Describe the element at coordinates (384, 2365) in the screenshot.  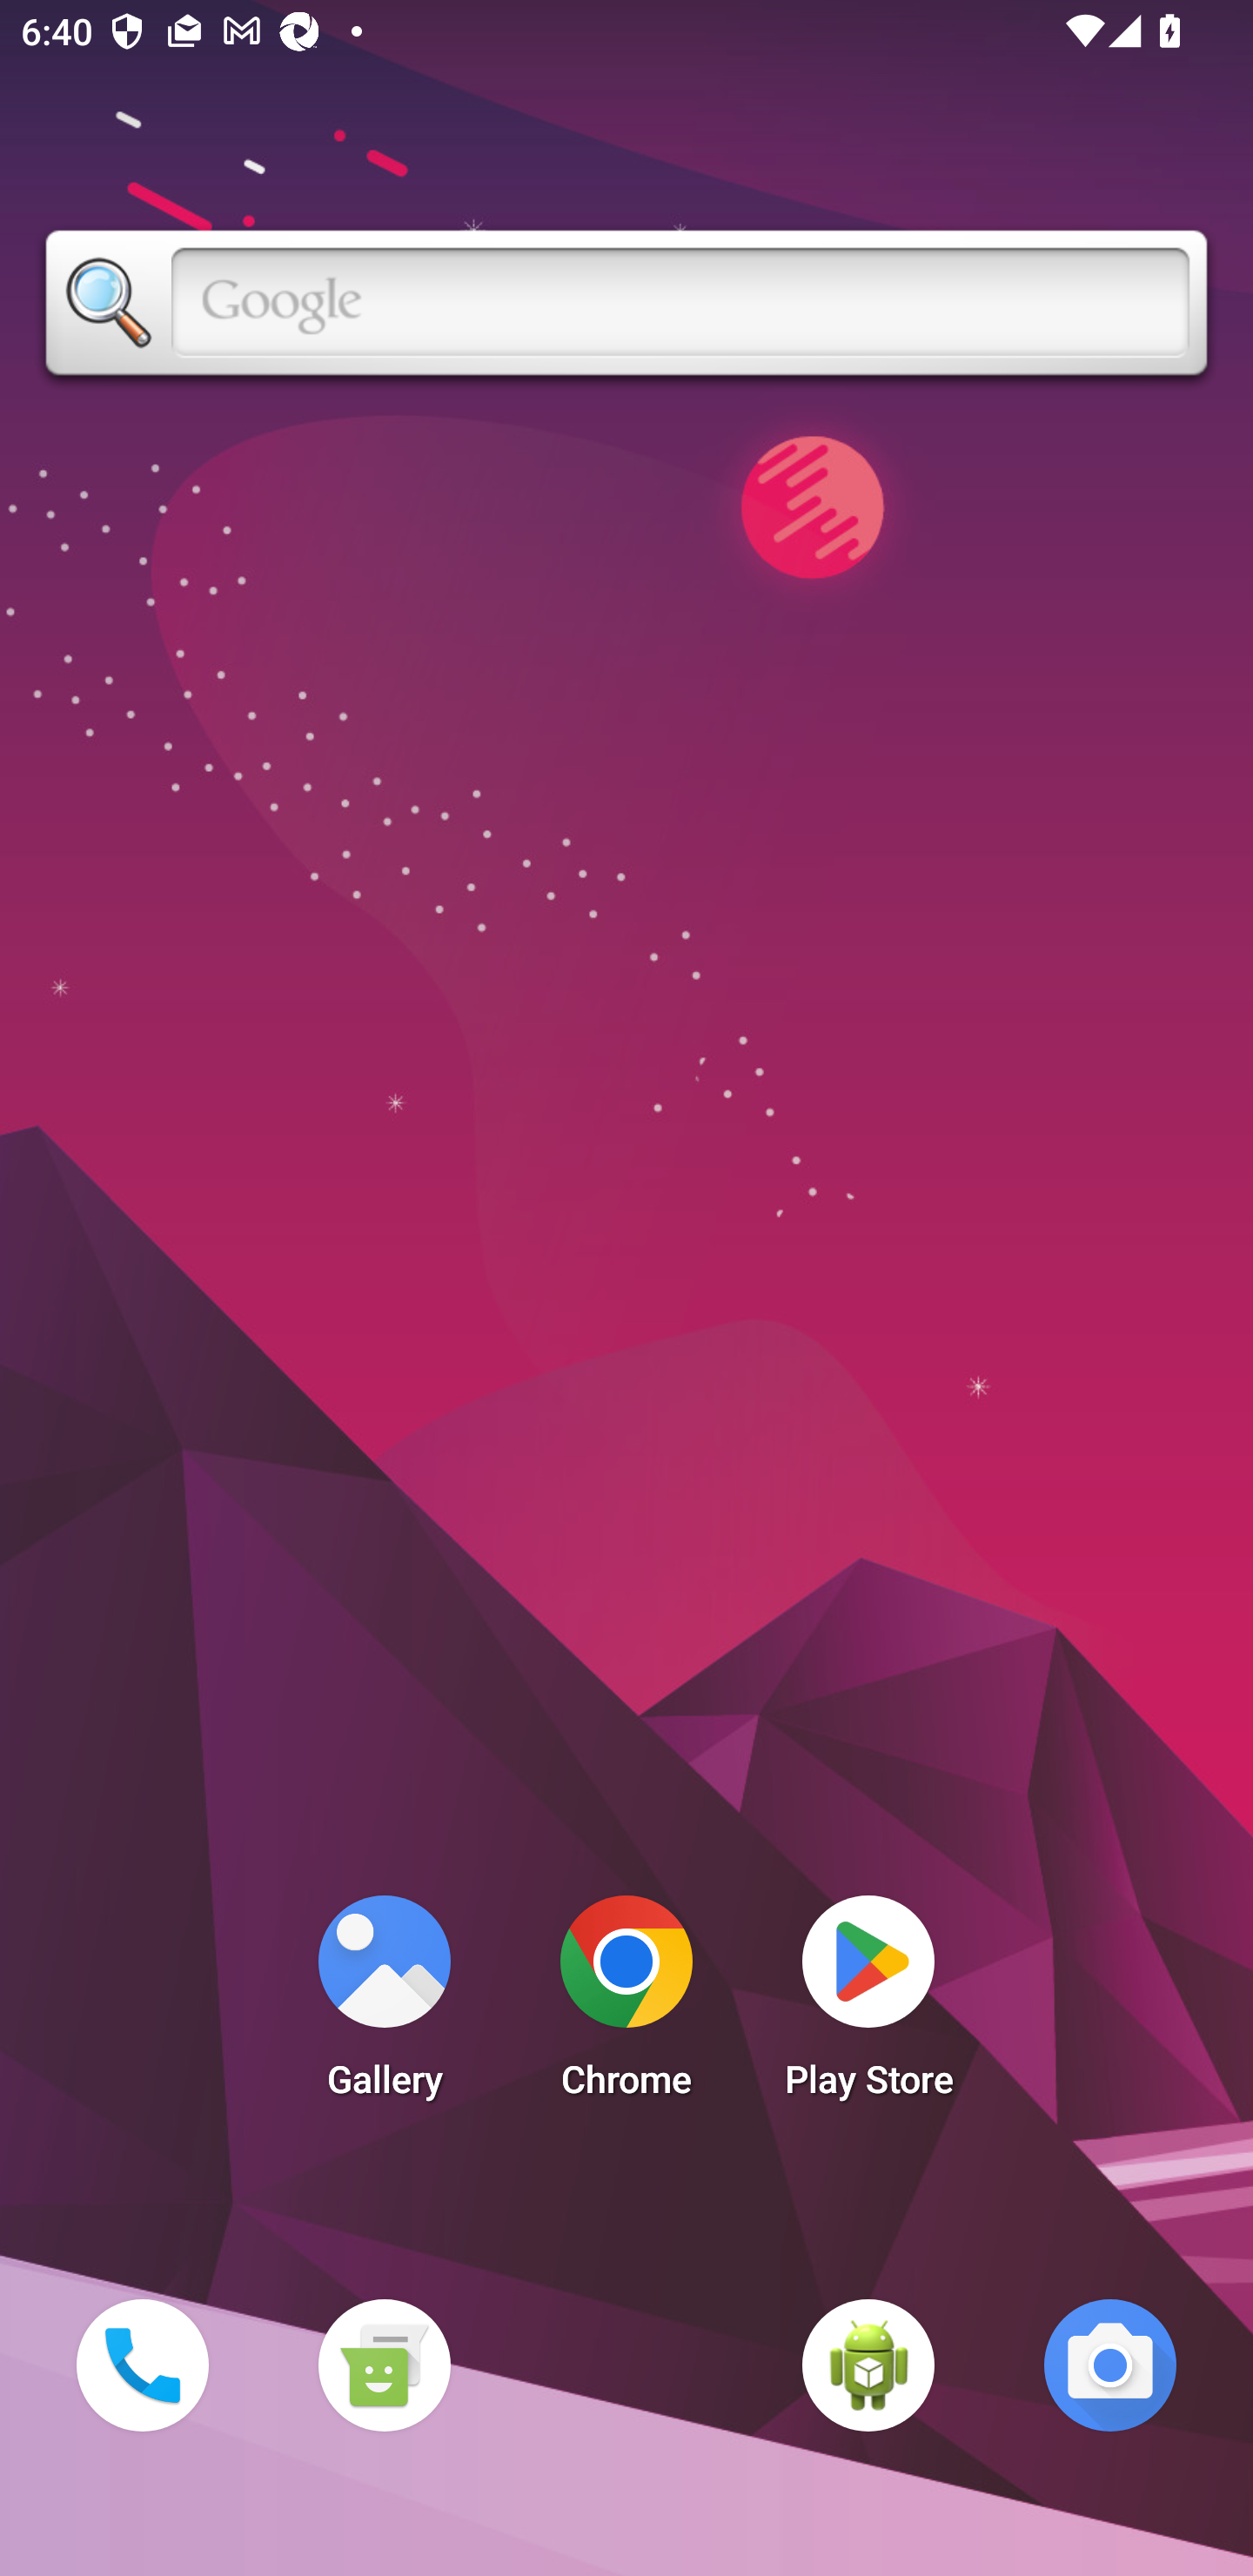
I see `Messaging` at that location.